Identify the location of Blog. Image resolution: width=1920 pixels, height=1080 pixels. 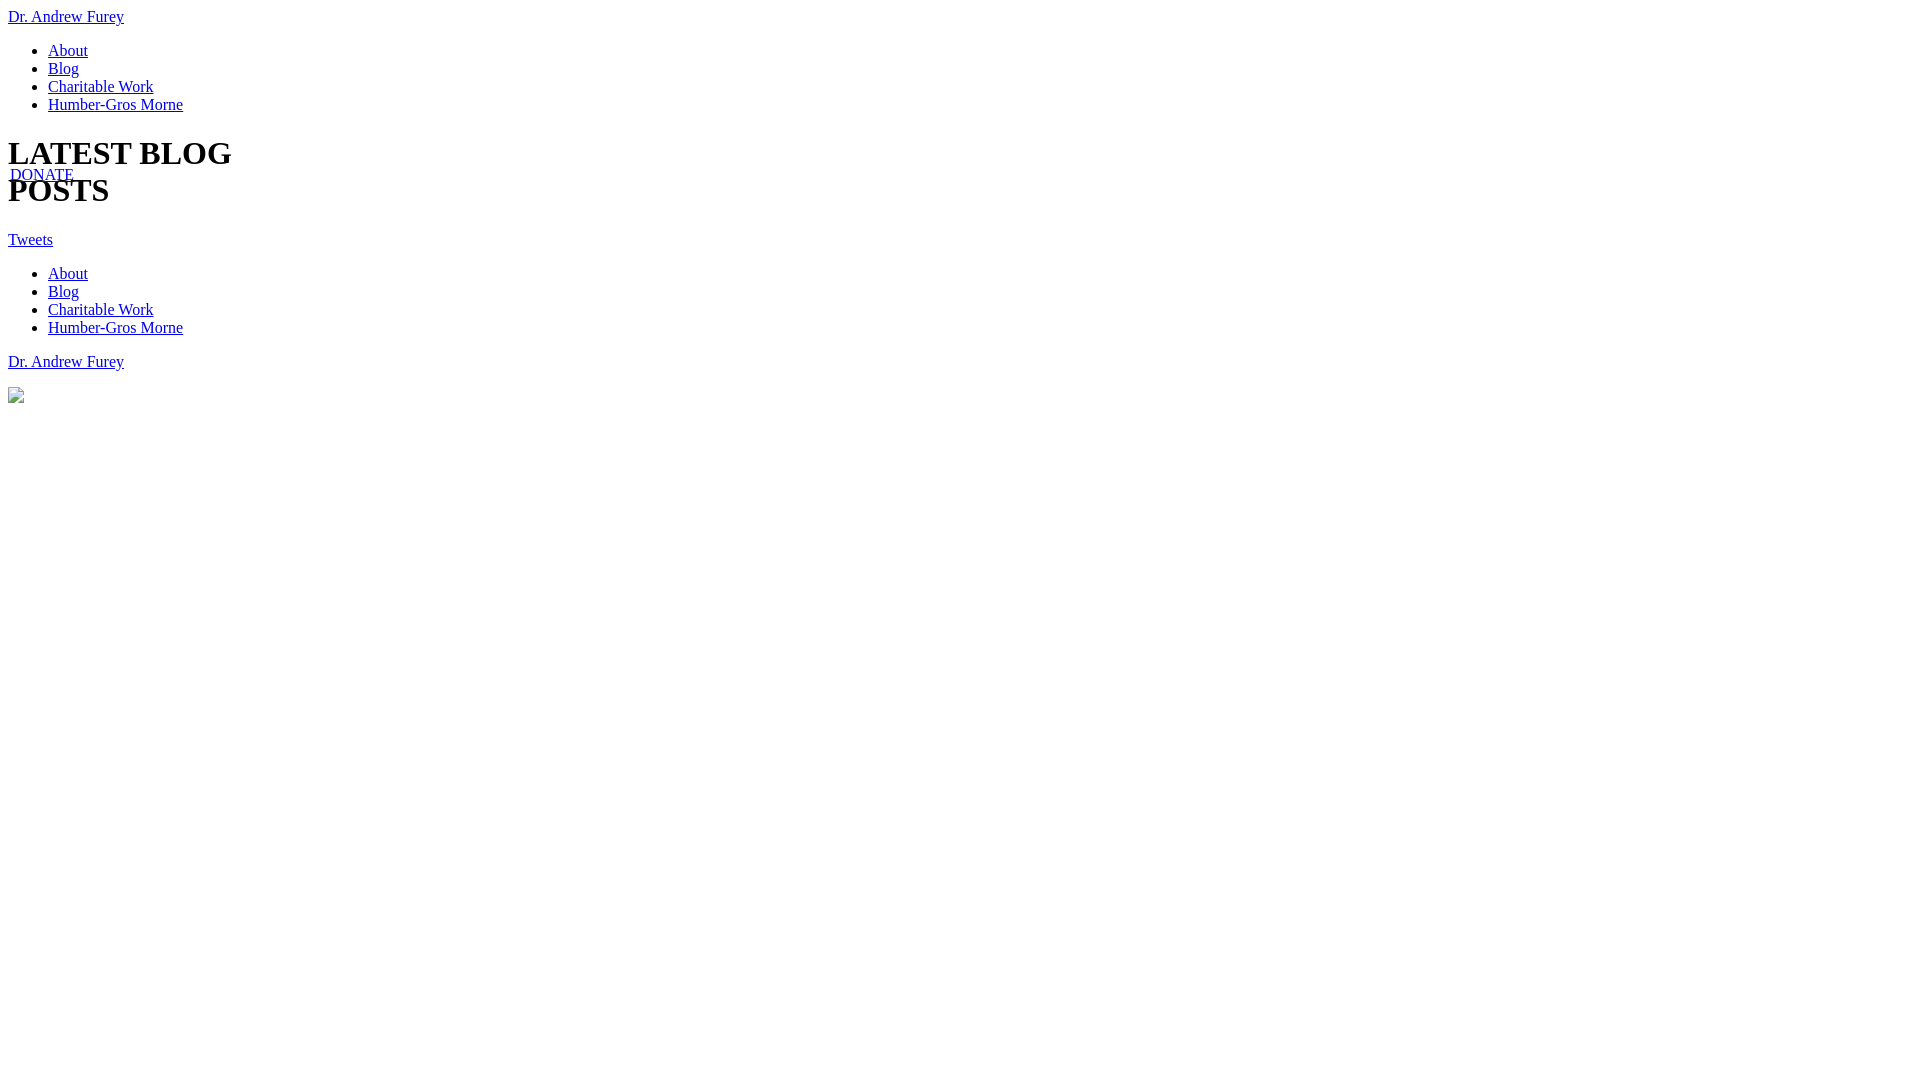
(64, 292).